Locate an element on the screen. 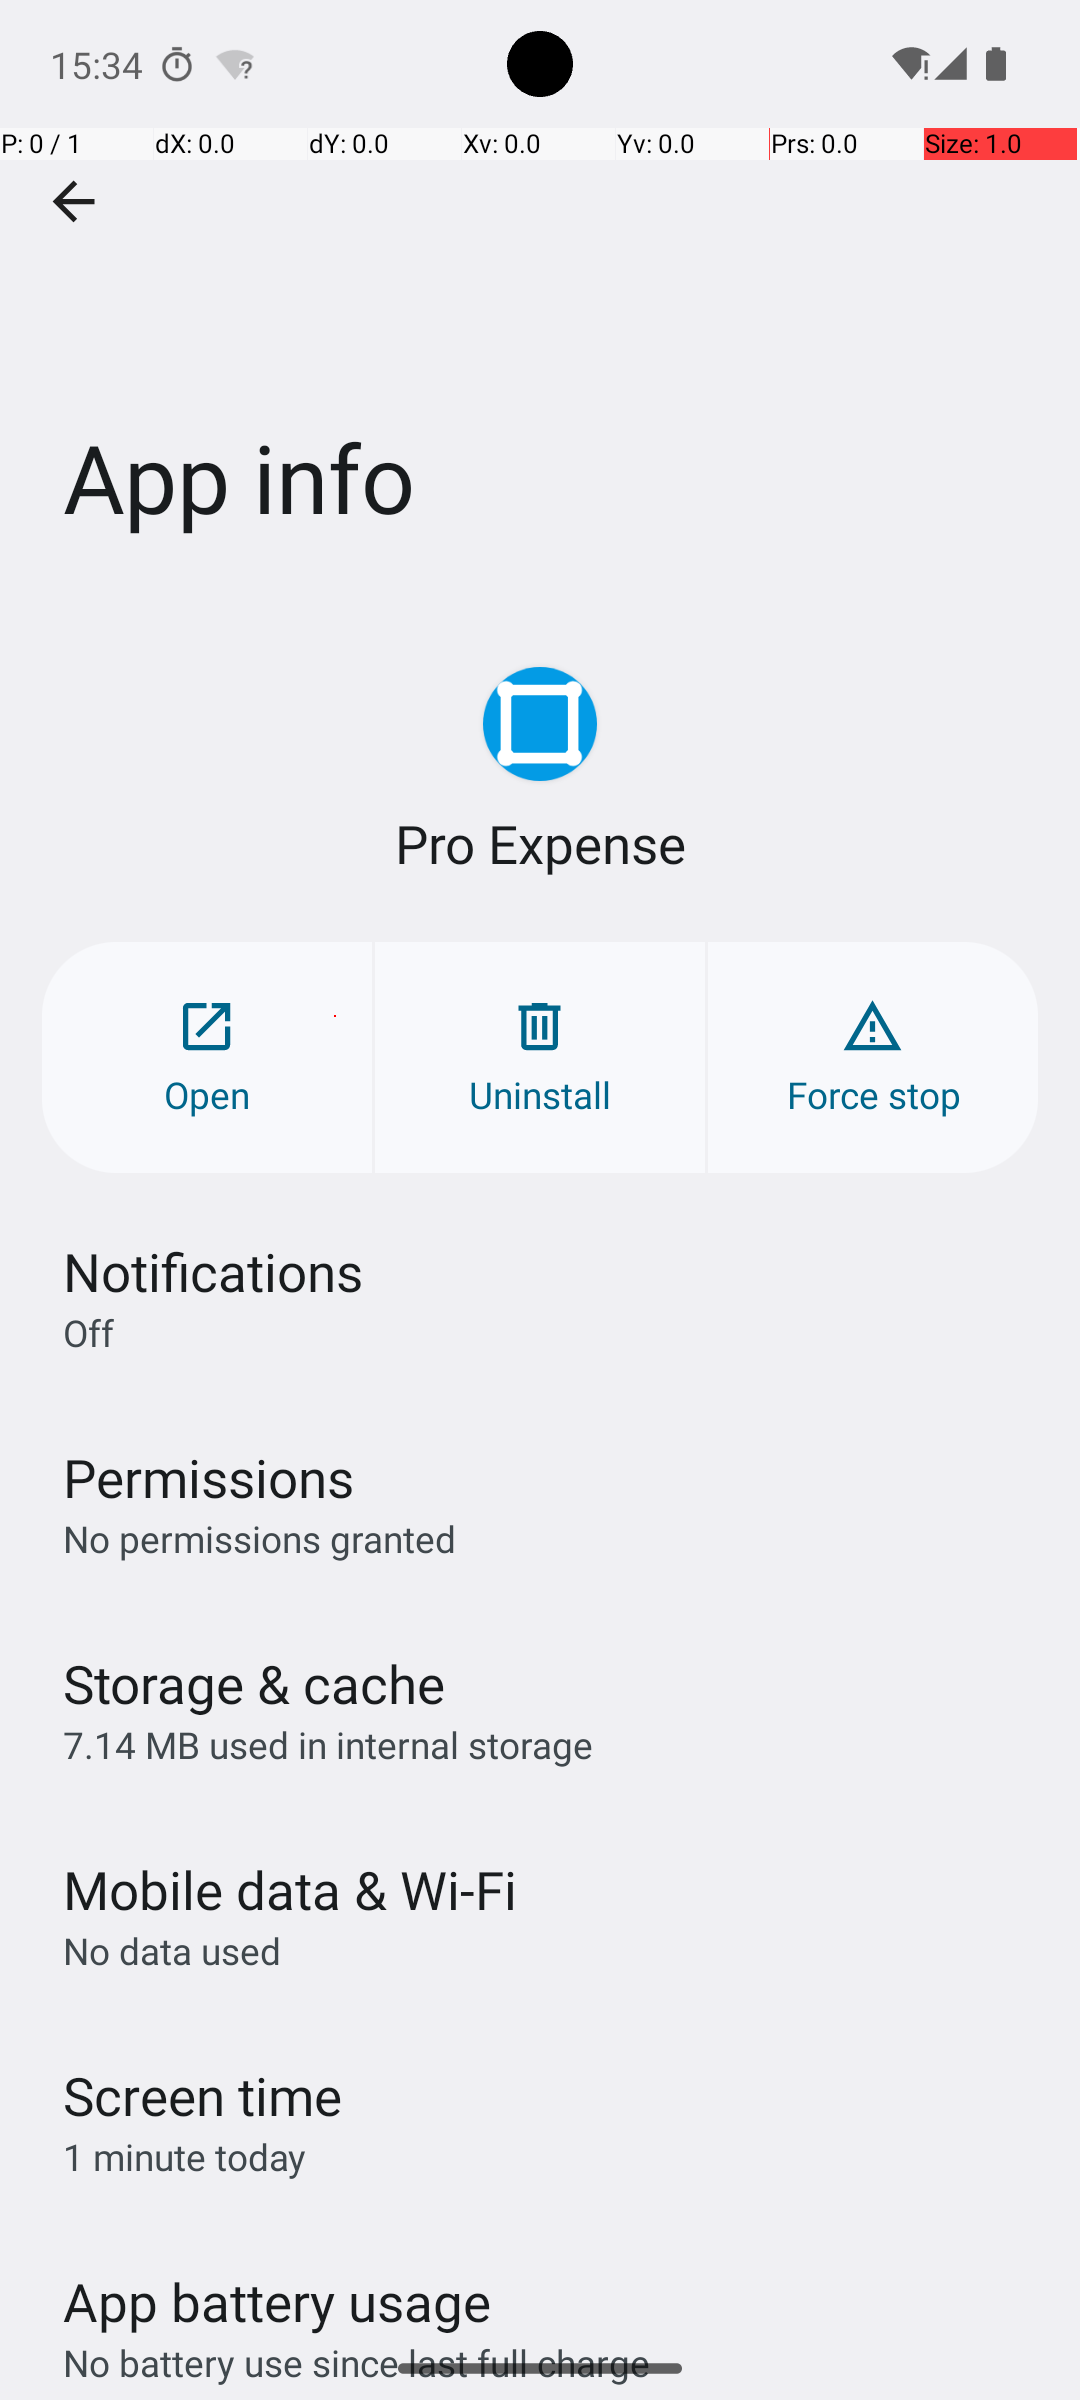 The image size is (1080, 2400). No data used is located at coordinates (172, 1950).